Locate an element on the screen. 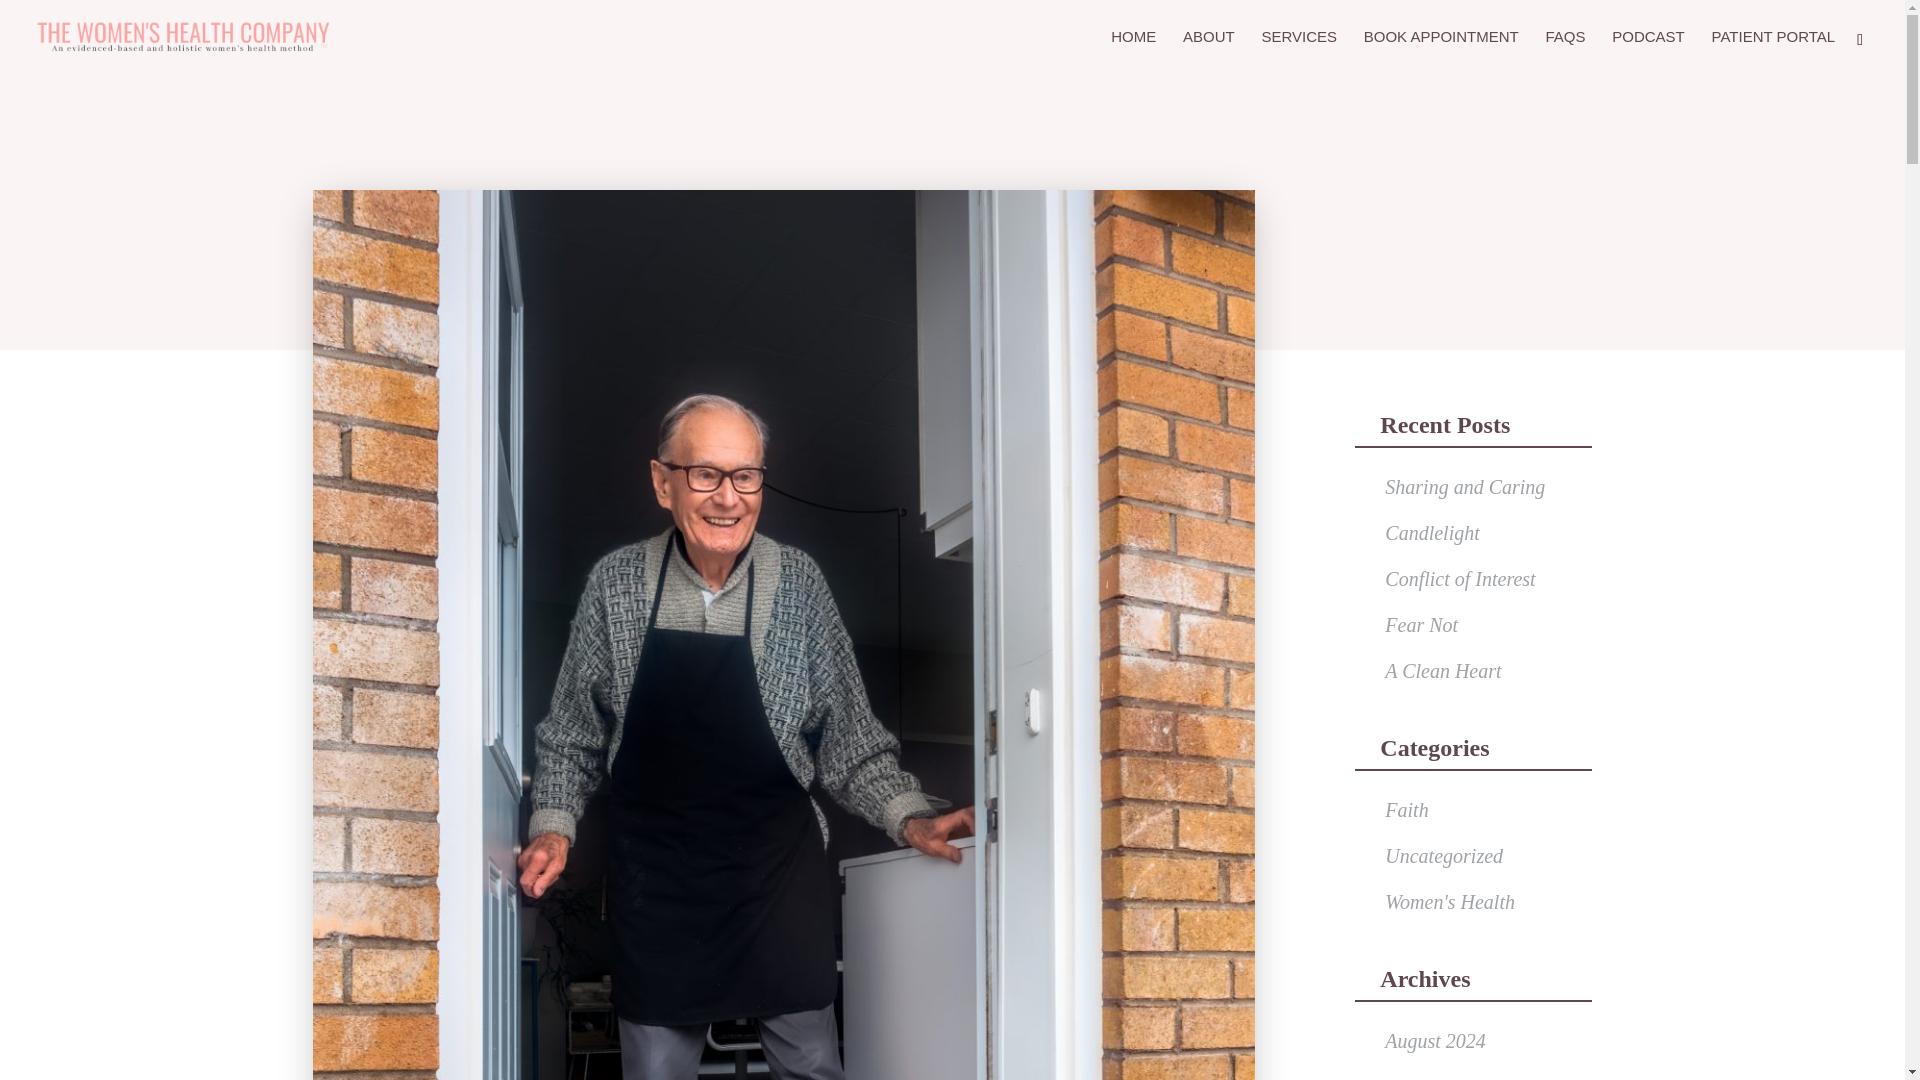  July 2024 is located at coordinates (1424, 1078).